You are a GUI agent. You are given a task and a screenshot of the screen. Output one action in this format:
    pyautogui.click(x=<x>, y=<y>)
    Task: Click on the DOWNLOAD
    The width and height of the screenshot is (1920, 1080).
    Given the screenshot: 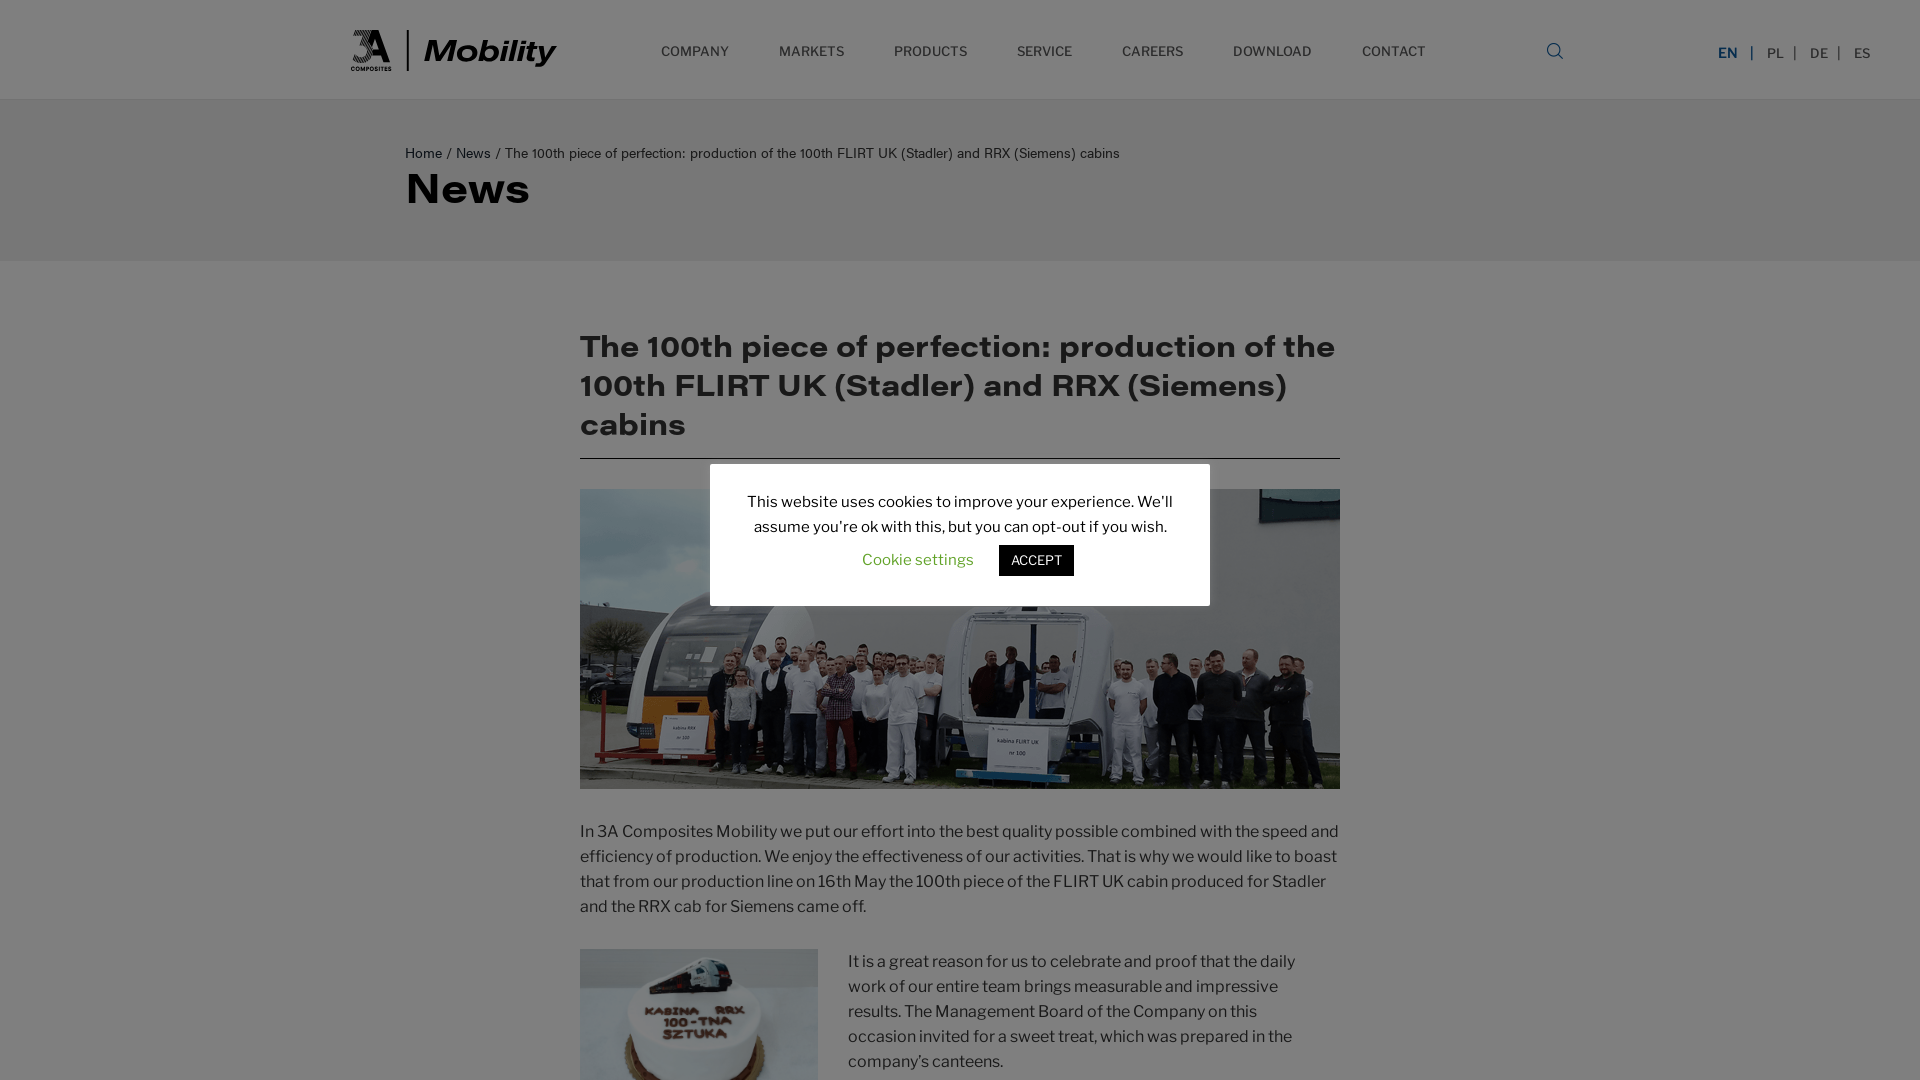 What is the action you would take?
    pyautogui.click(x=1272, y=48)
    